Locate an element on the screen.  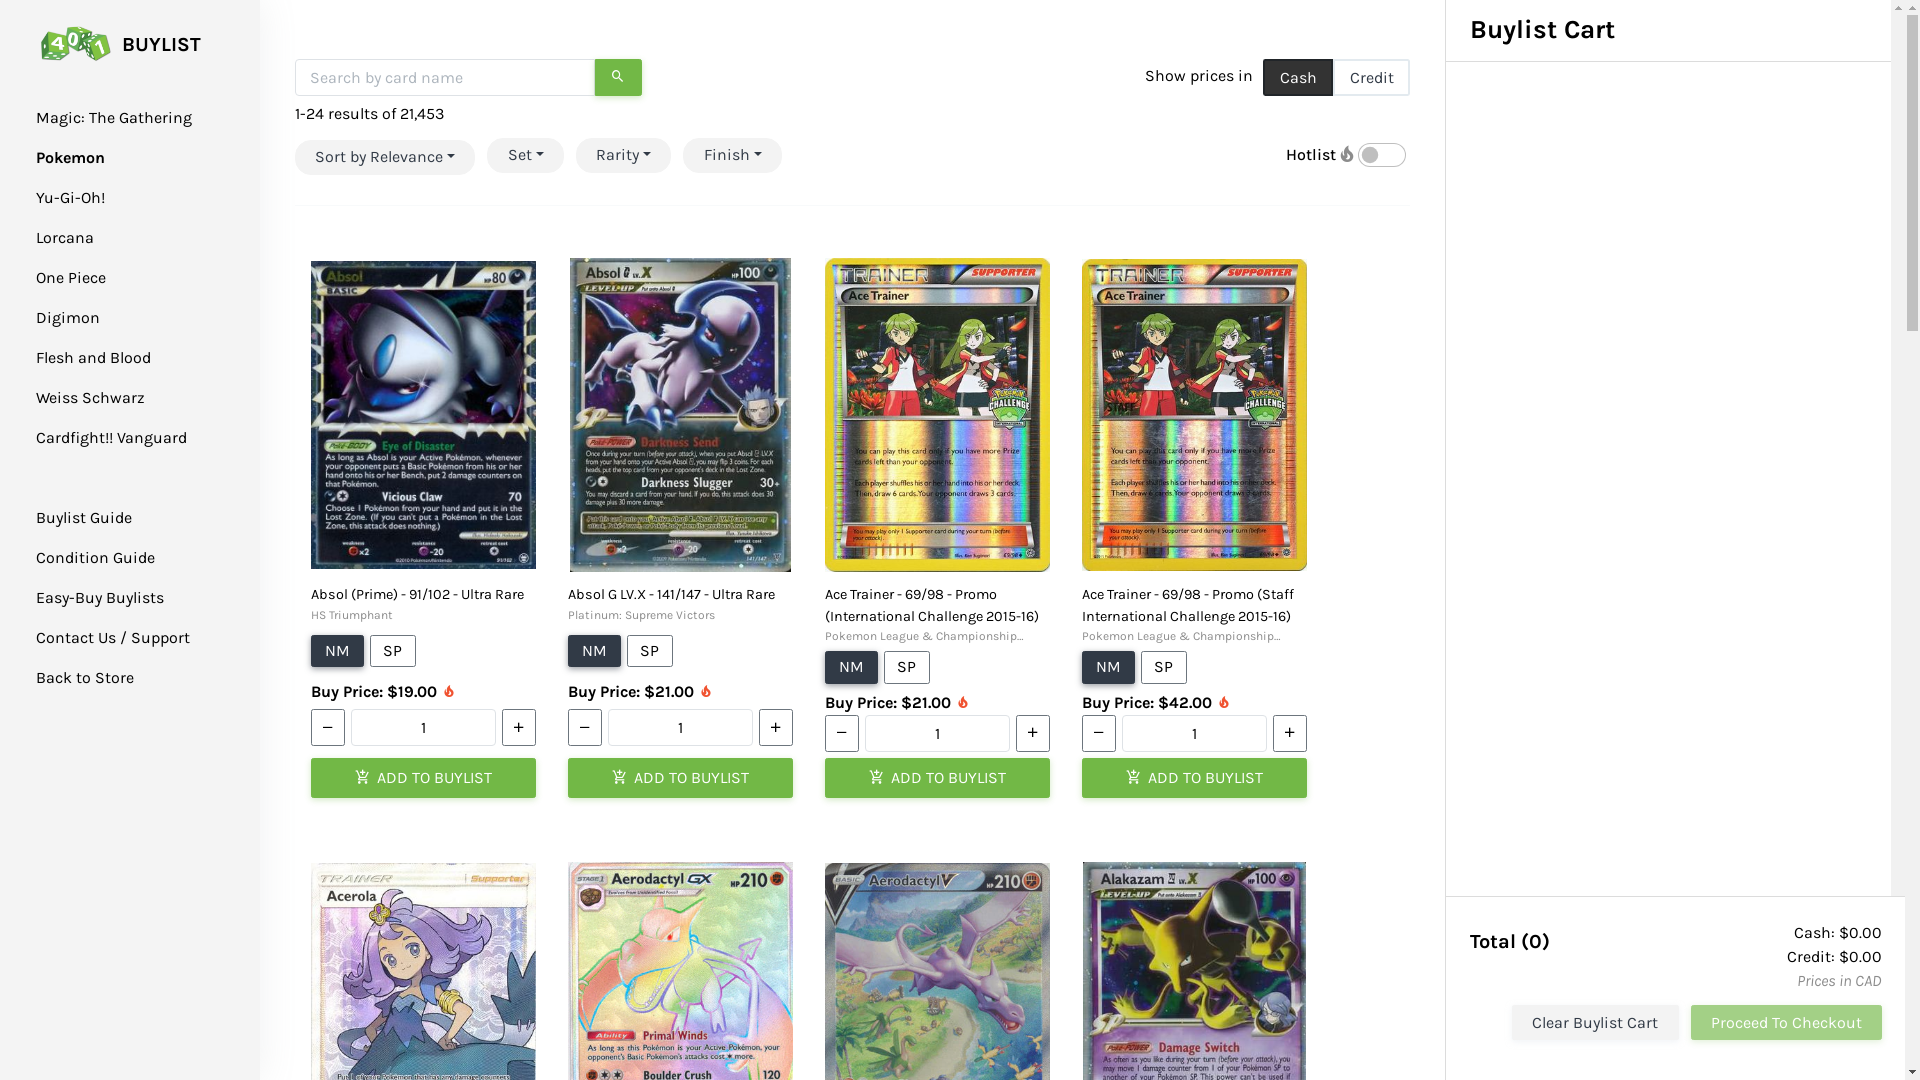
Set is located at coordinates (525, 156).